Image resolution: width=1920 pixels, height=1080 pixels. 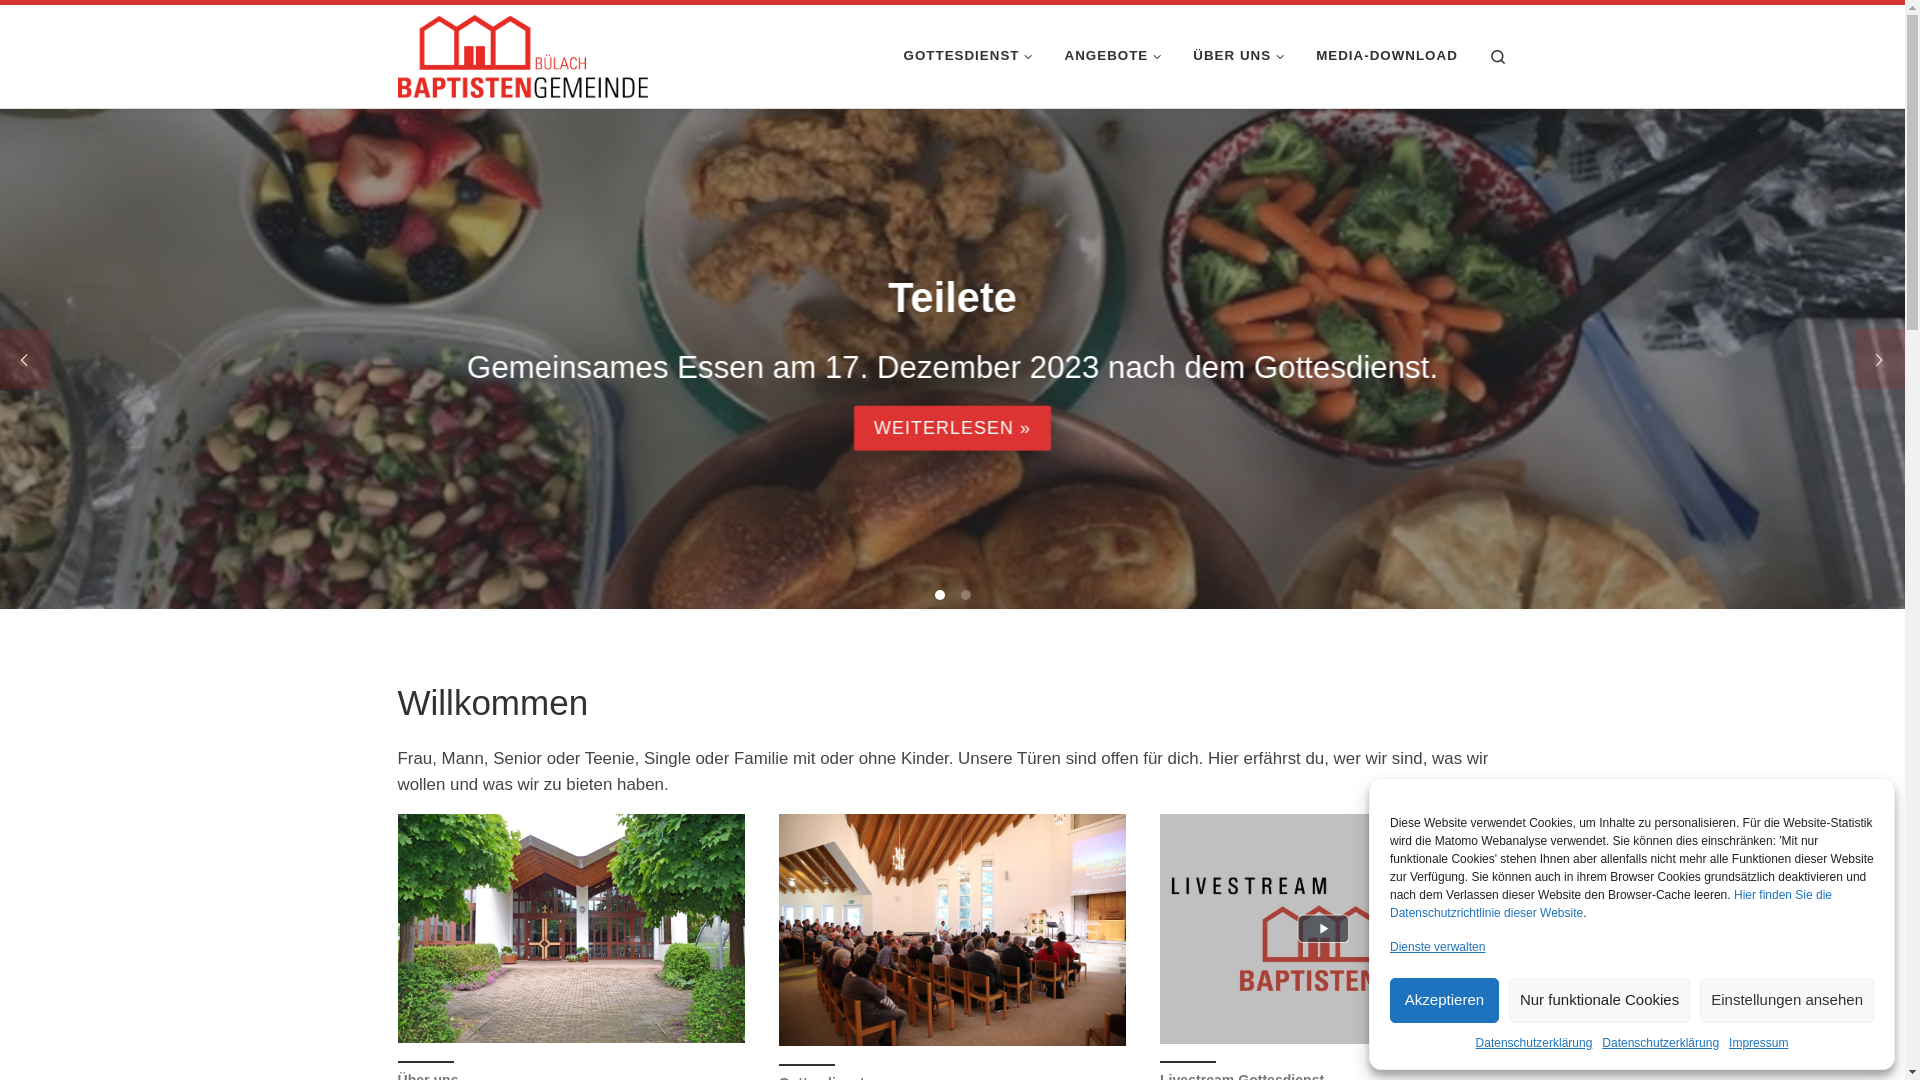 What do you see at coordinates (94, 26) in the screenshot?
I see `Zum Inhalt springen` at bounding box center [94, 26].